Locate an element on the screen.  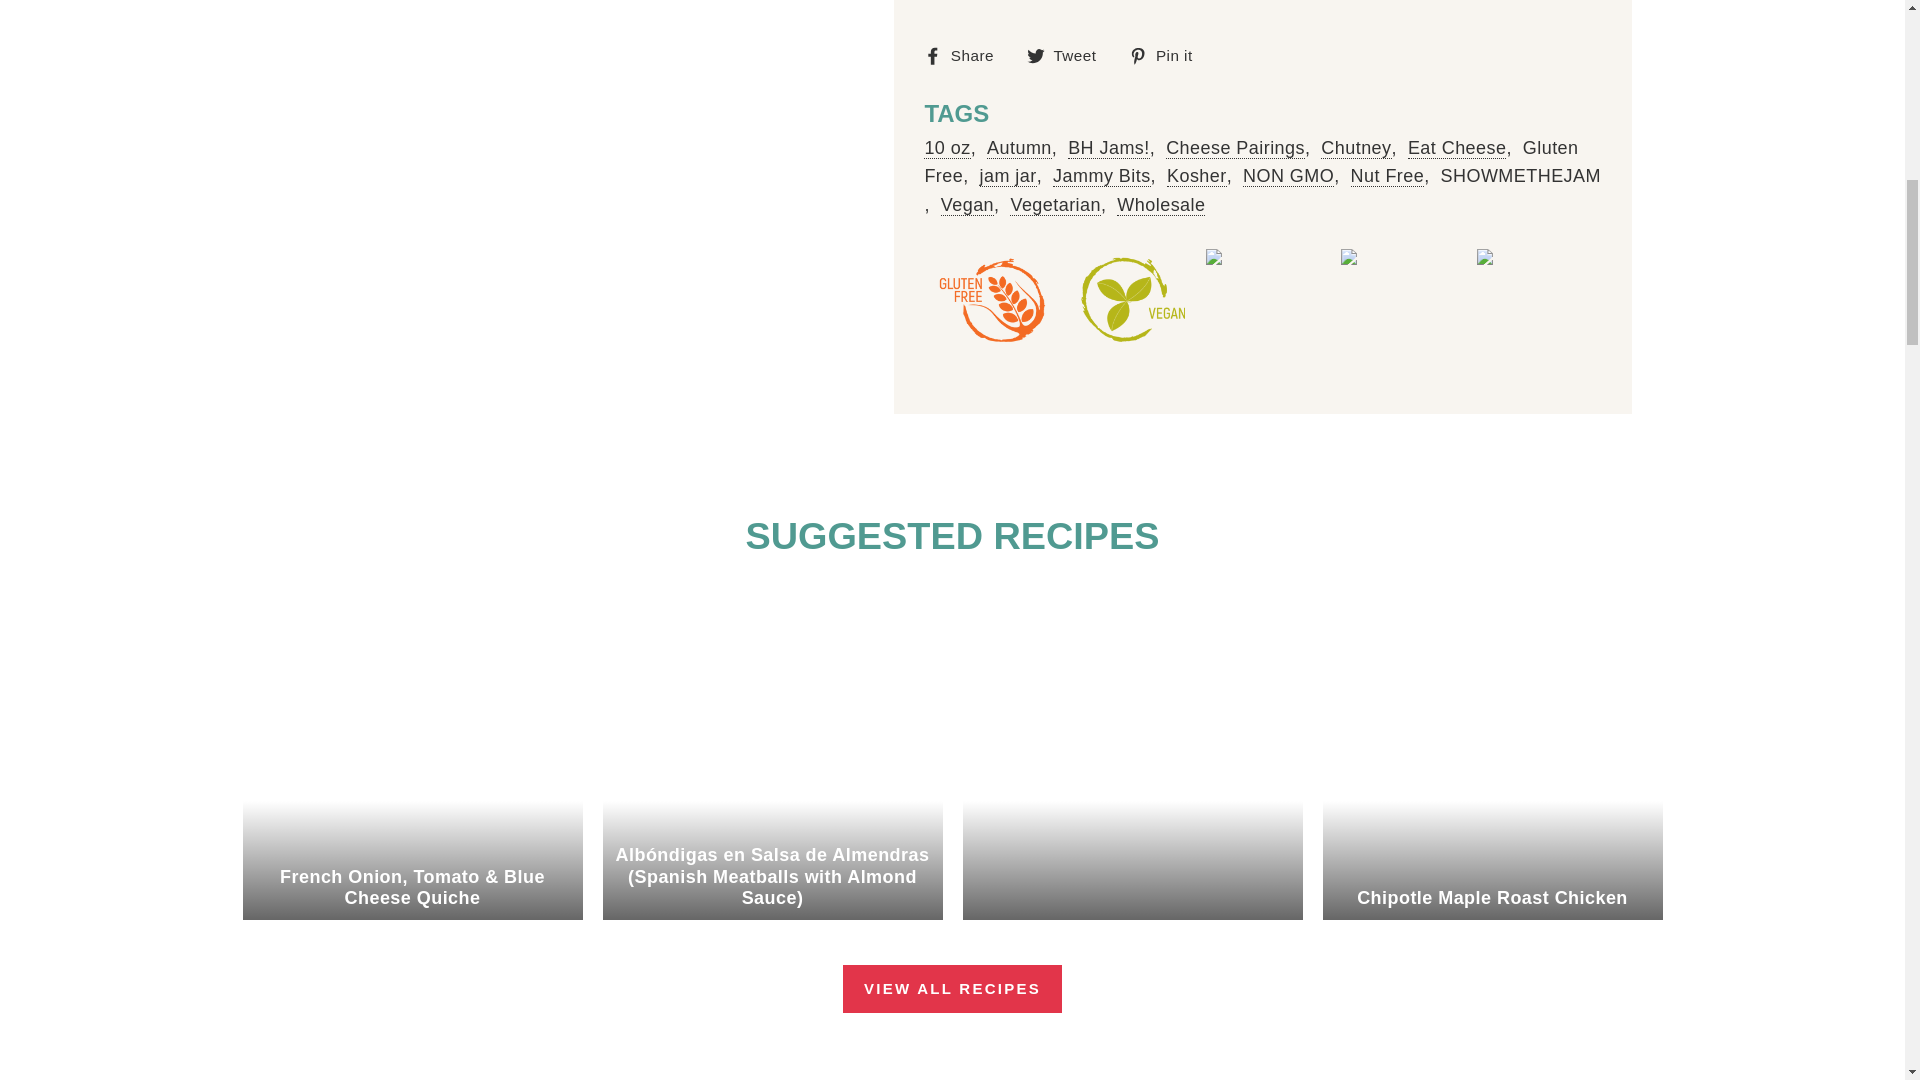
Share on Facebook is located at coordinates (966, 56).